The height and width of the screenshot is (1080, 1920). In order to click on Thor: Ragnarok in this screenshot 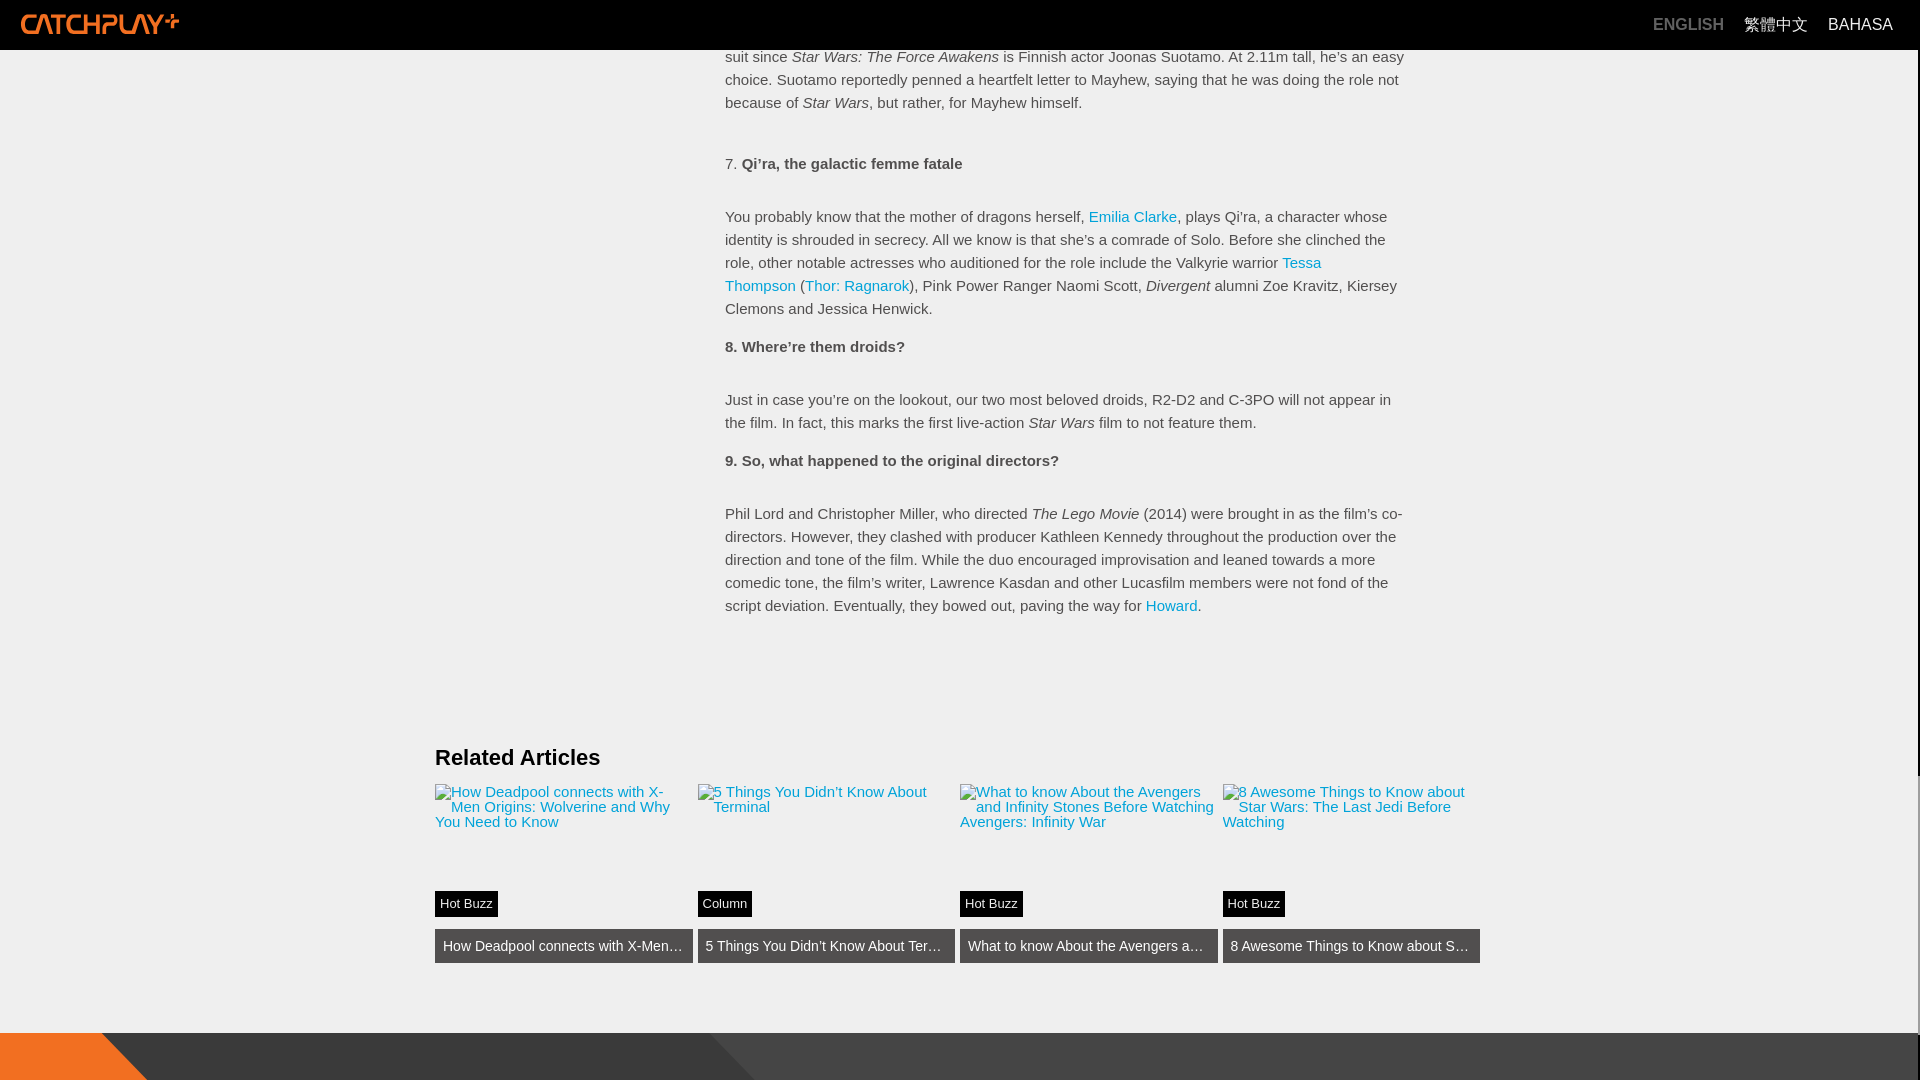, I will do `click(856, 284)`.